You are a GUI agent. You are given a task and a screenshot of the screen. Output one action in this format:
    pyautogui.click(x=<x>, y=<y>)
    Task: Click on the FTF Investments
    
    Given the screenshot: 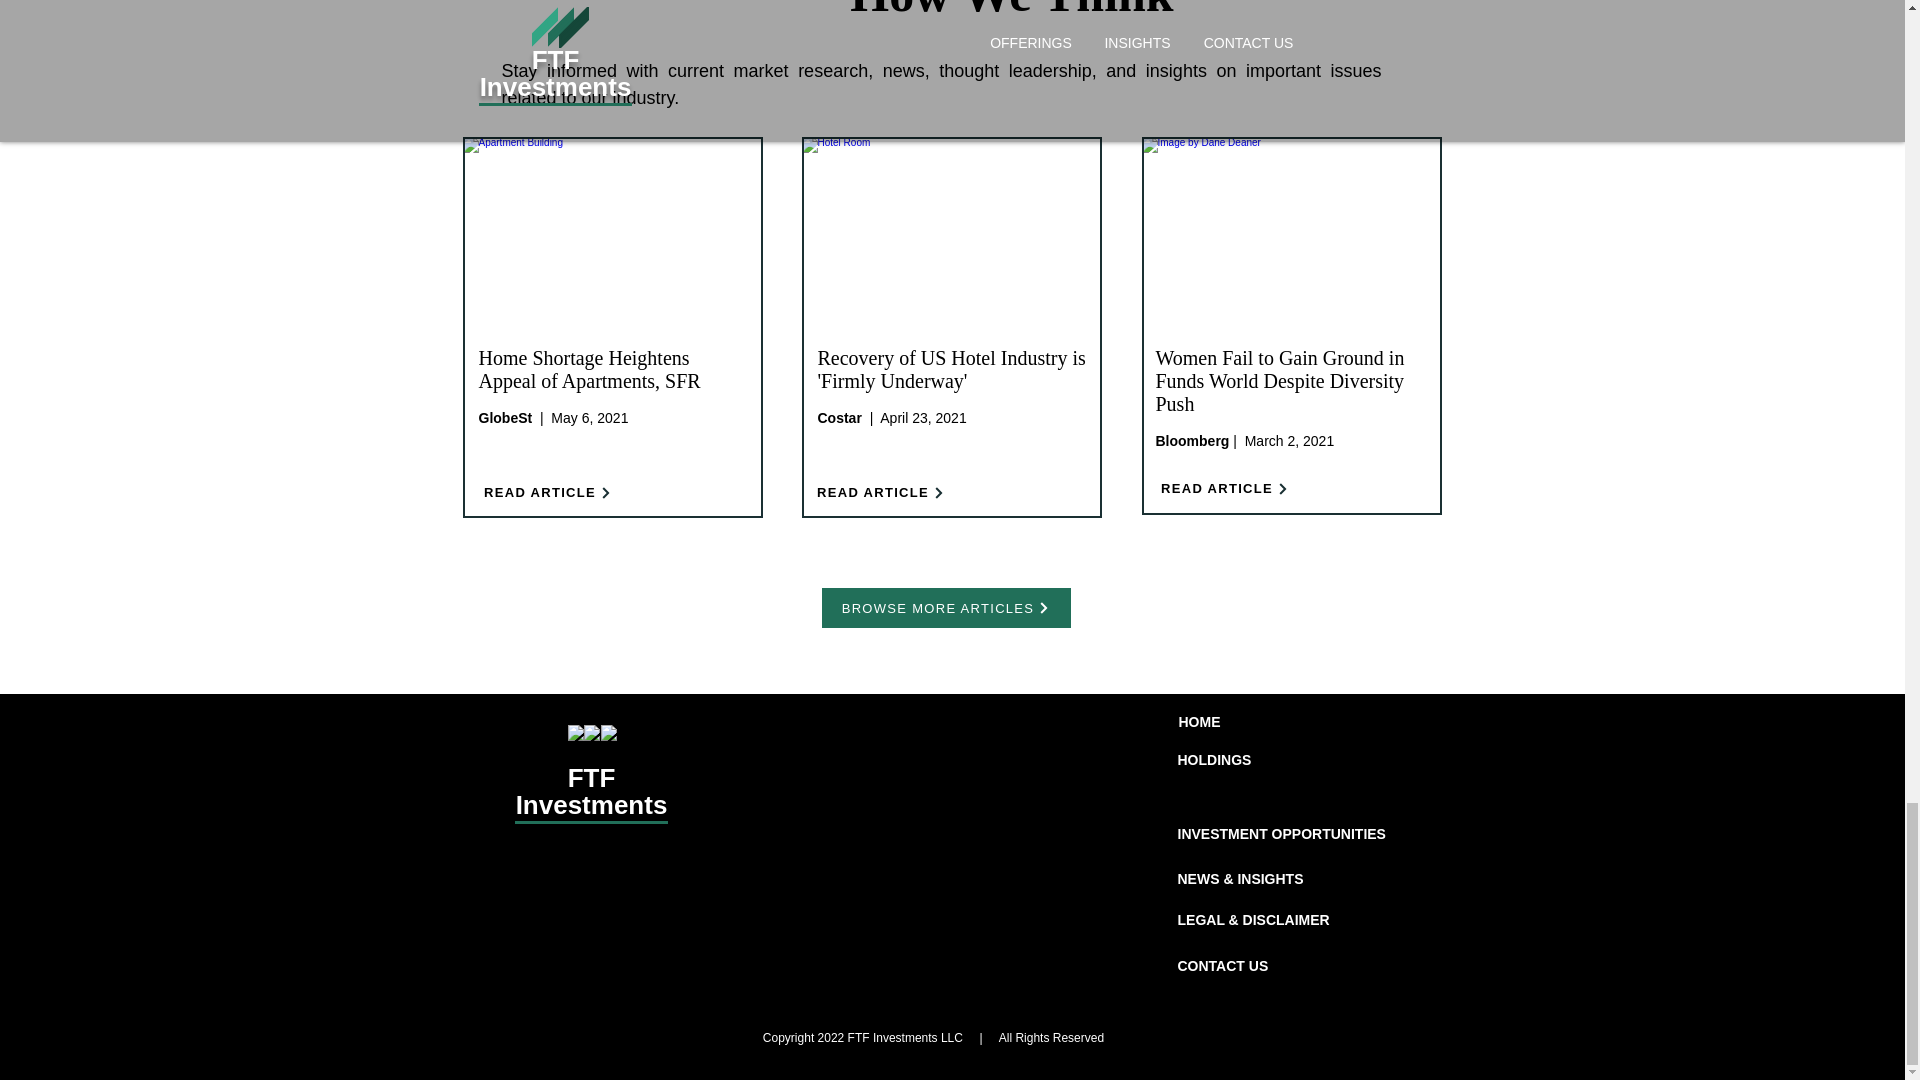 What is the action you would take?
    pyautogui.click(x=592, y=791)
    